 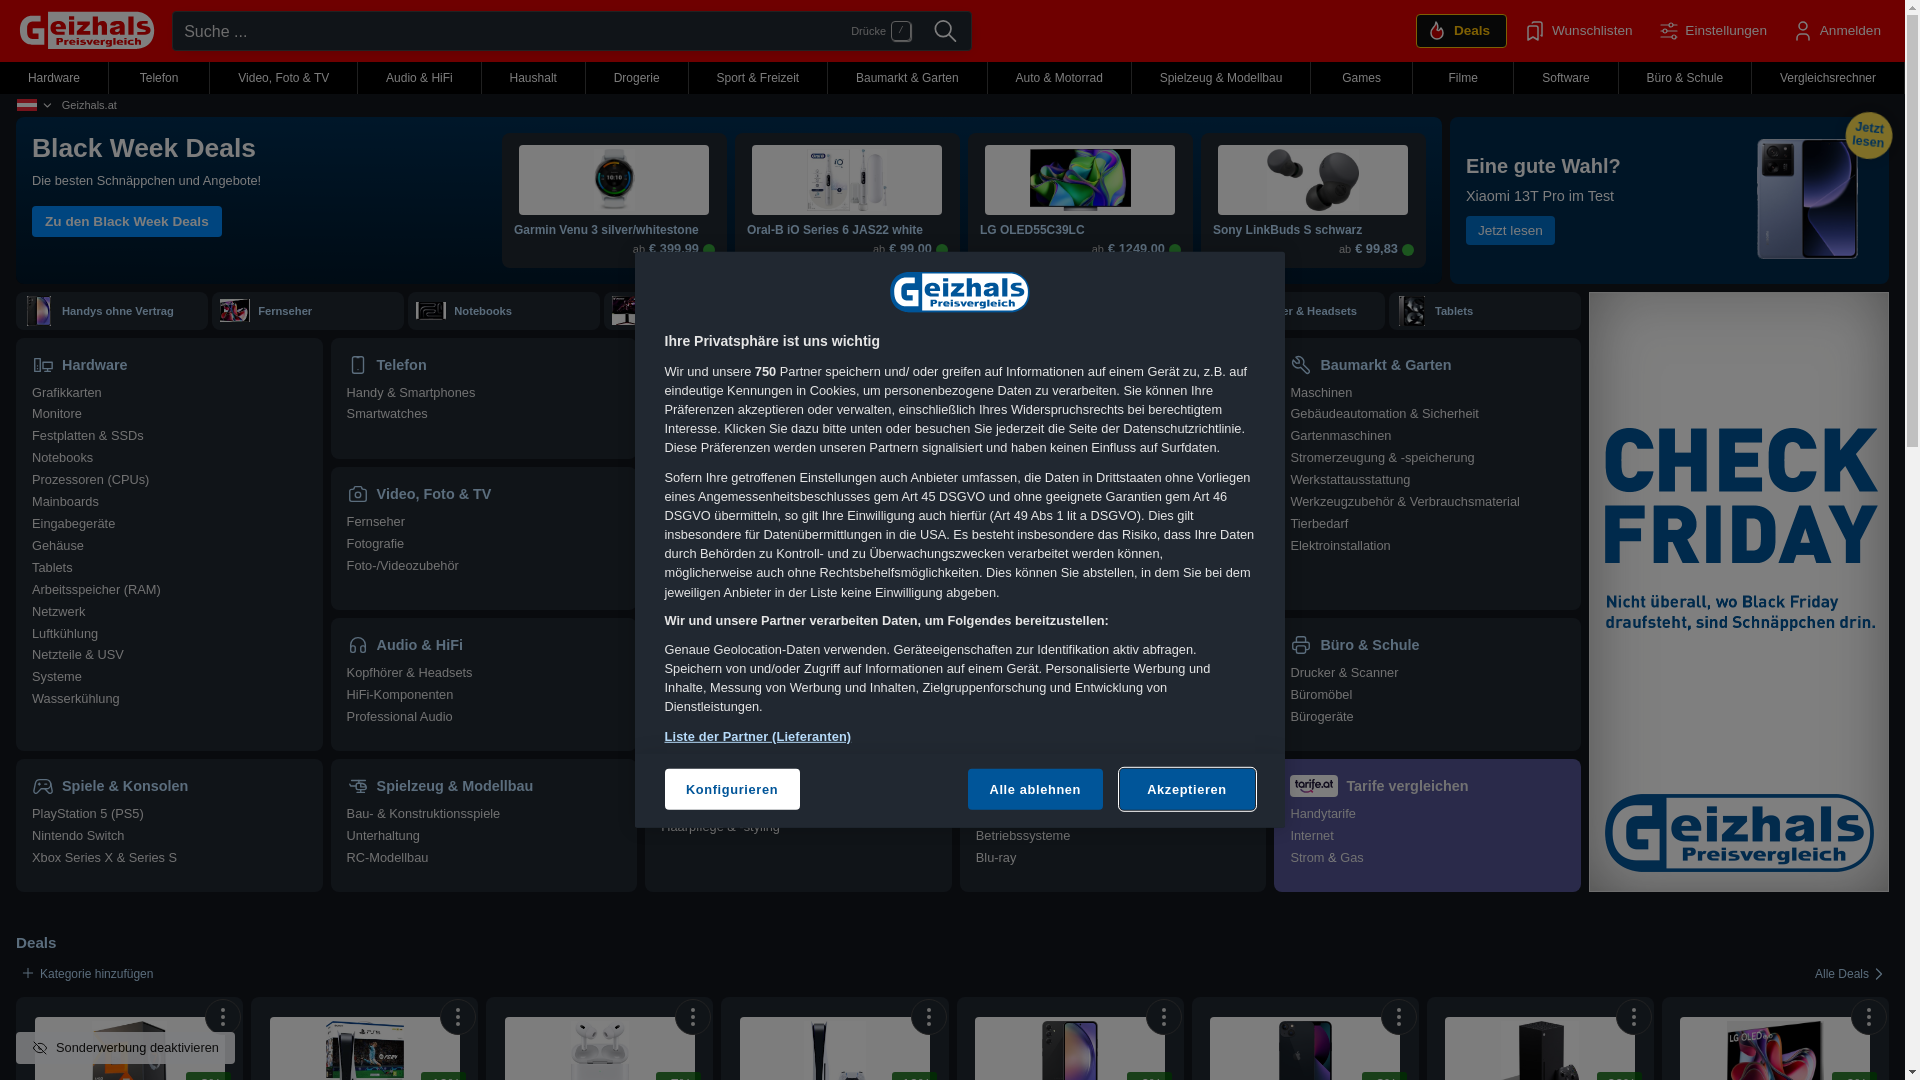 What do you see at coordinates (1712, 31) in the screenshot?
I see `Einstellungen` at bounding box center [1712, 31].